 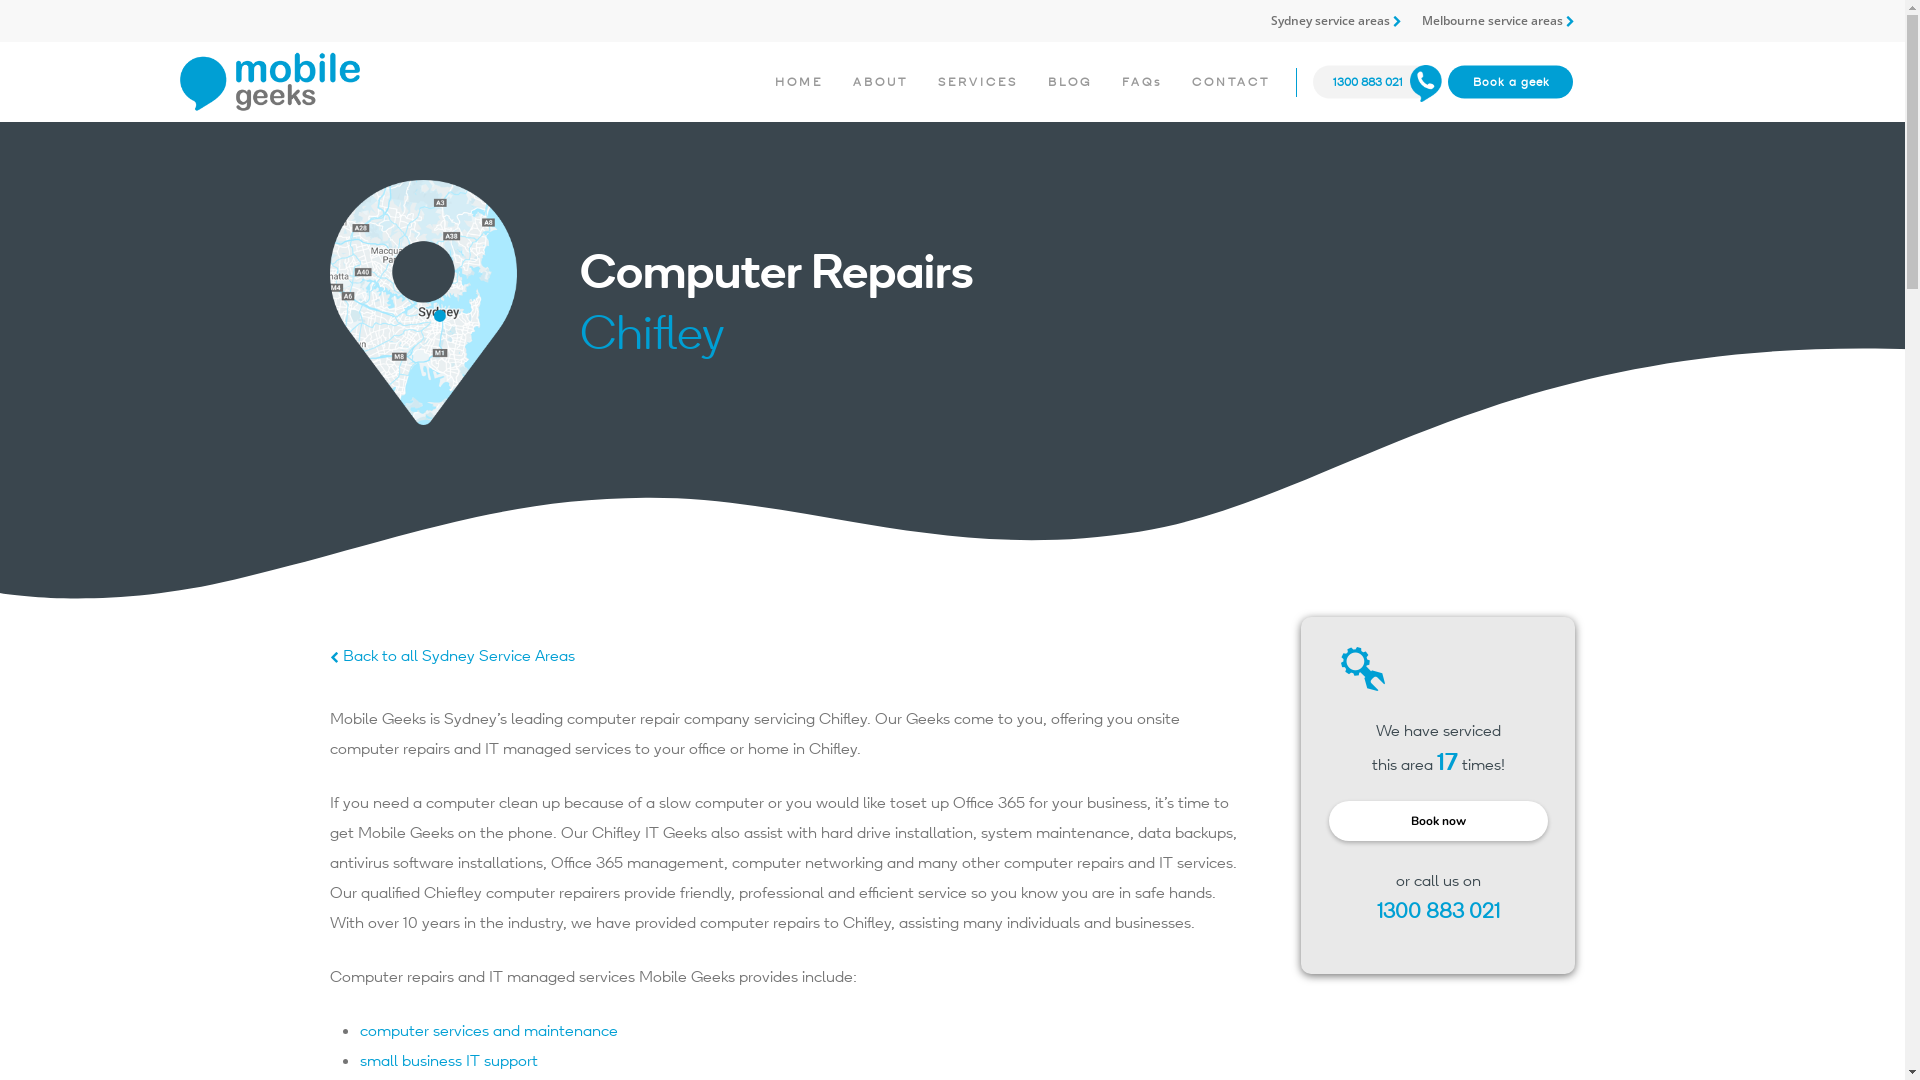 I want to click on BLOG, so click(x=1070, y=82).